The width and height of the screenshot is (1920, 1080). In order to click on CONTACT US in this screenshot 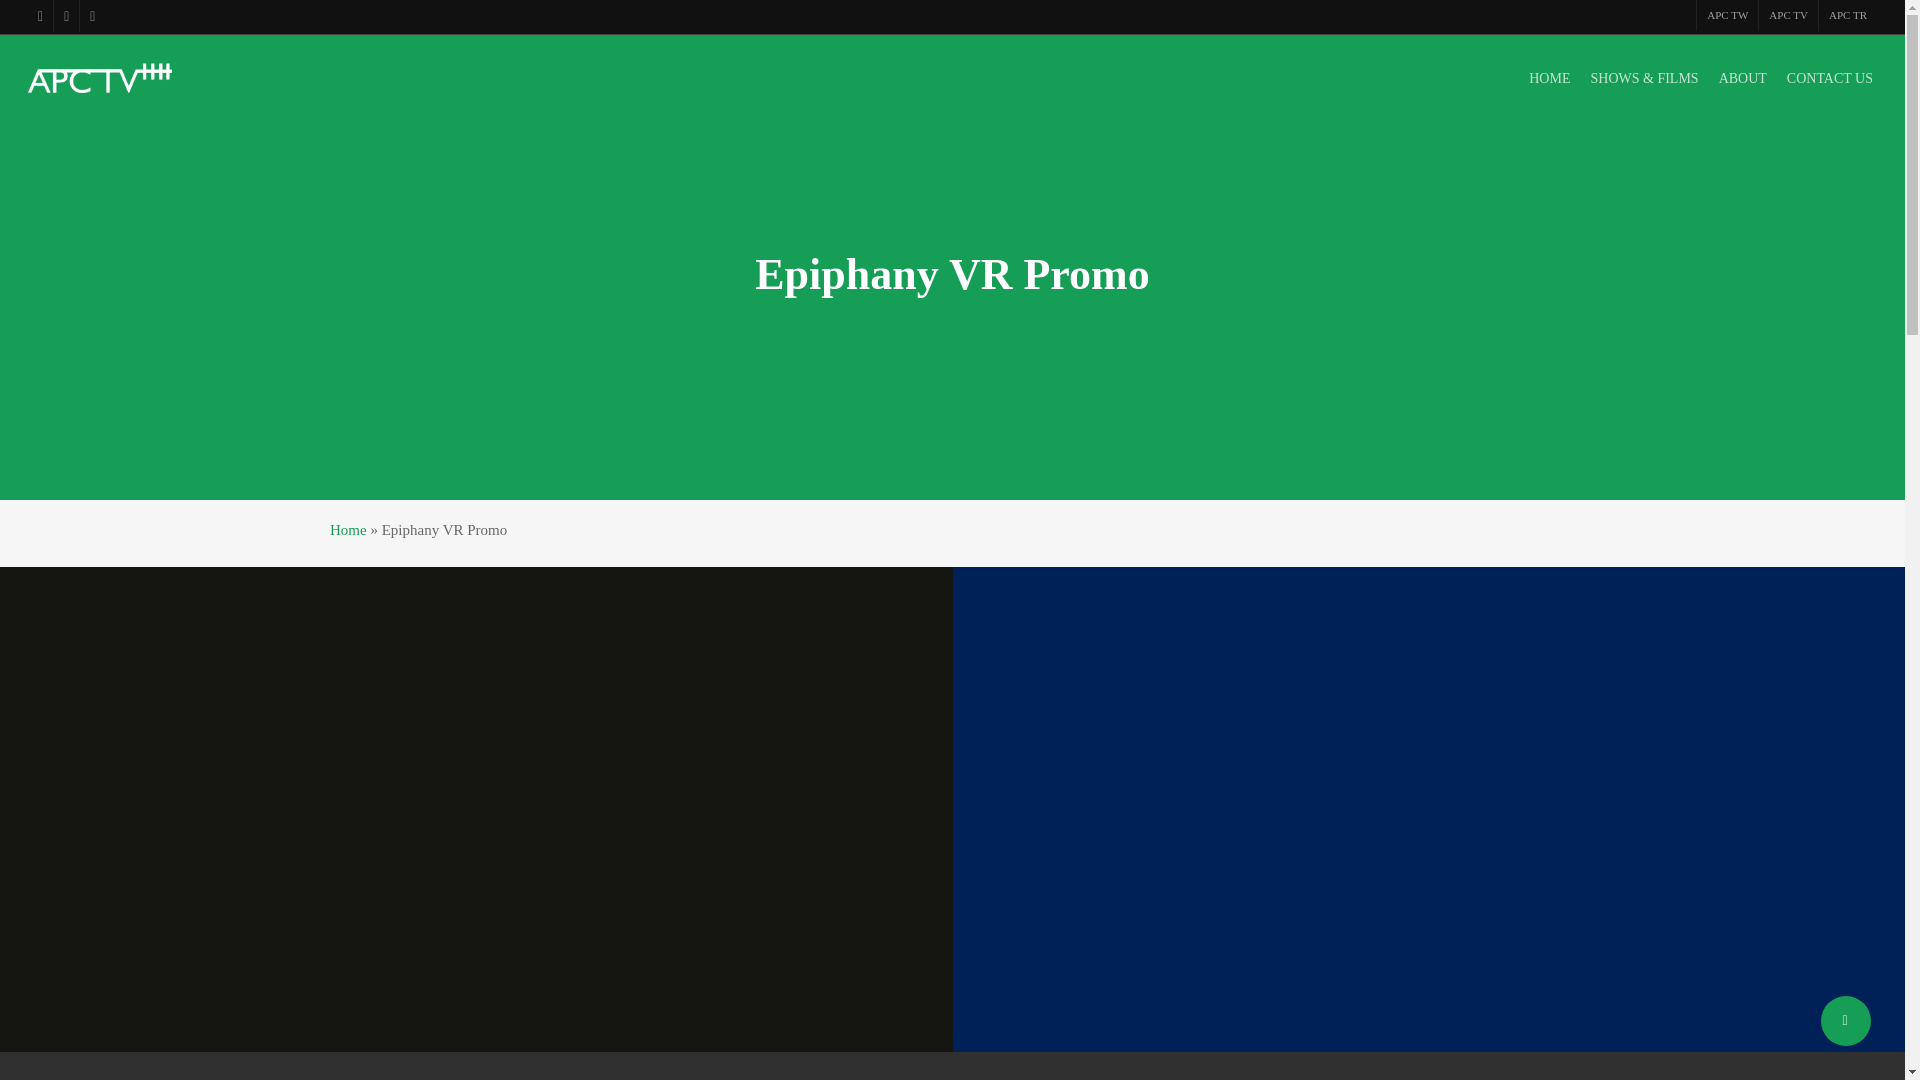, I will do `click(1830, 78)`.